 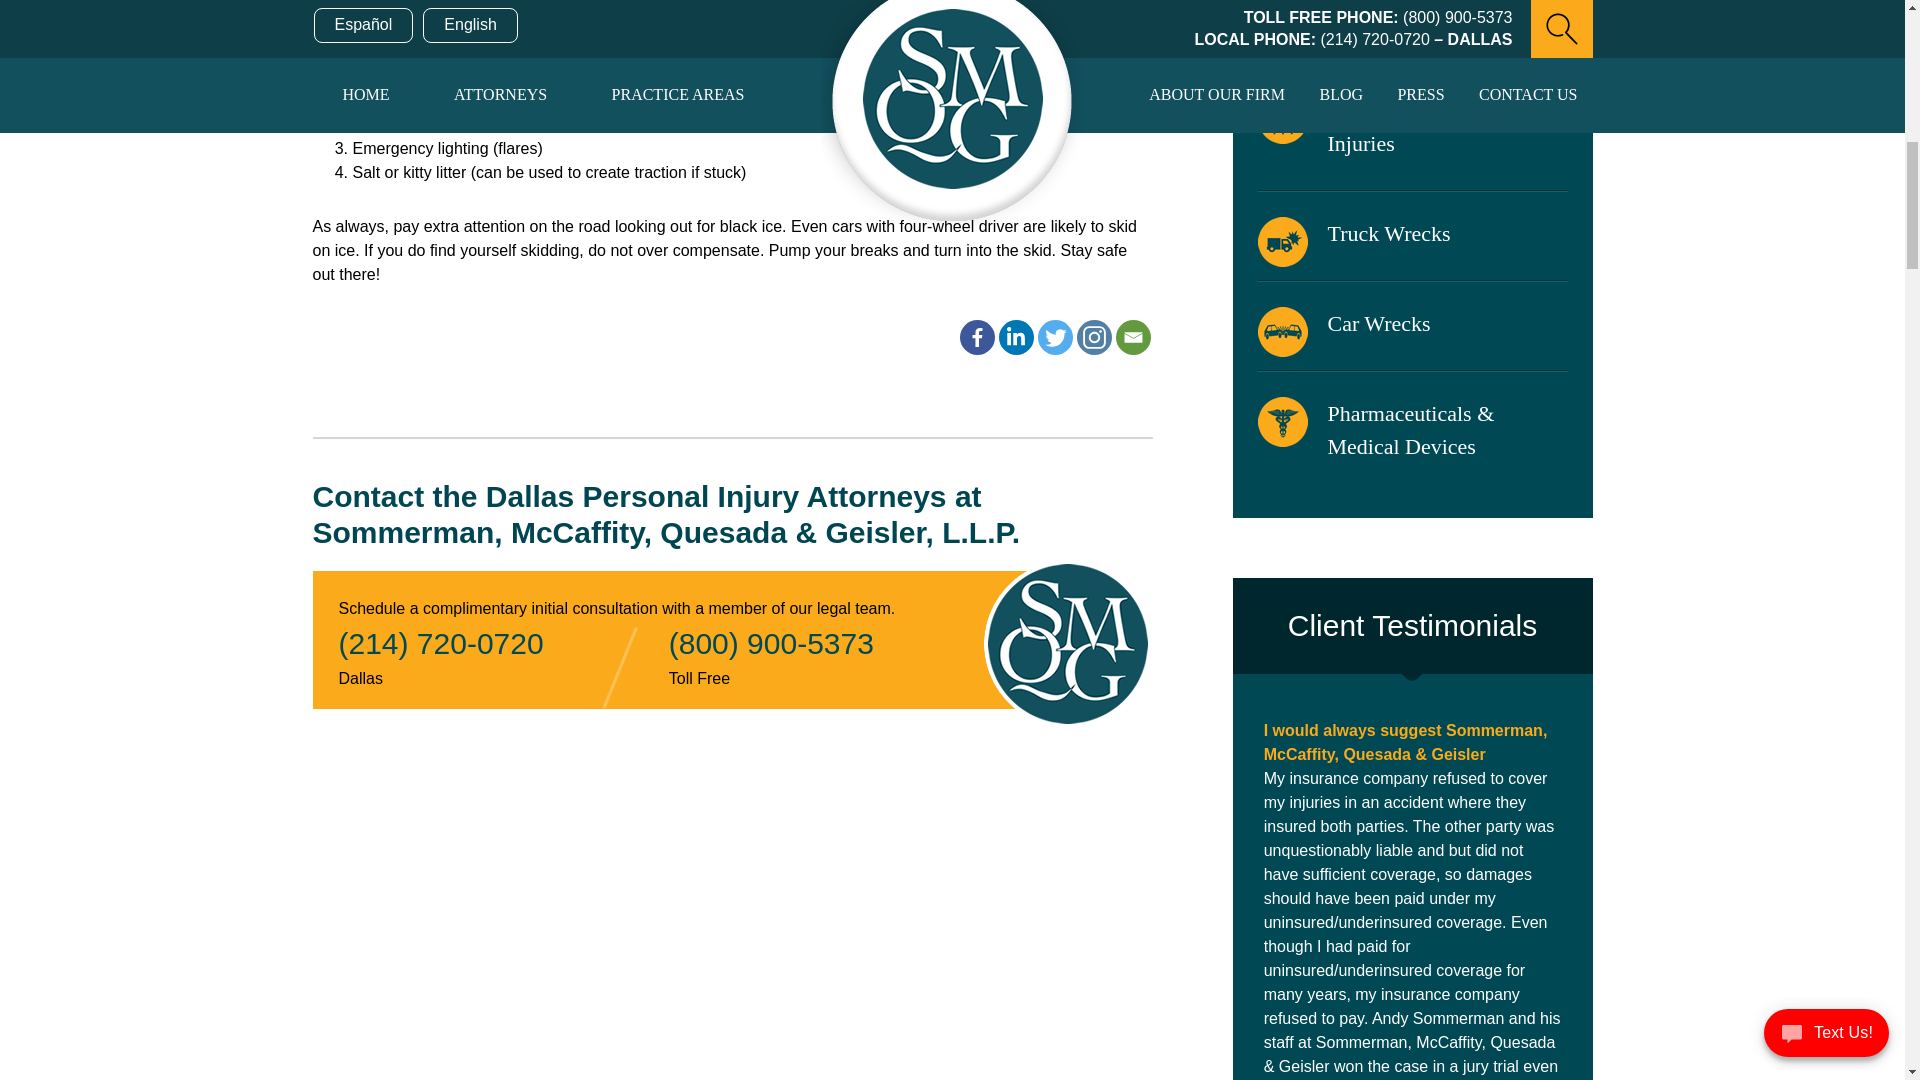 What do you see at coordinates (1093, 337) in the screenshot?
I see `Instagram` at bounding box center [1093, 337].